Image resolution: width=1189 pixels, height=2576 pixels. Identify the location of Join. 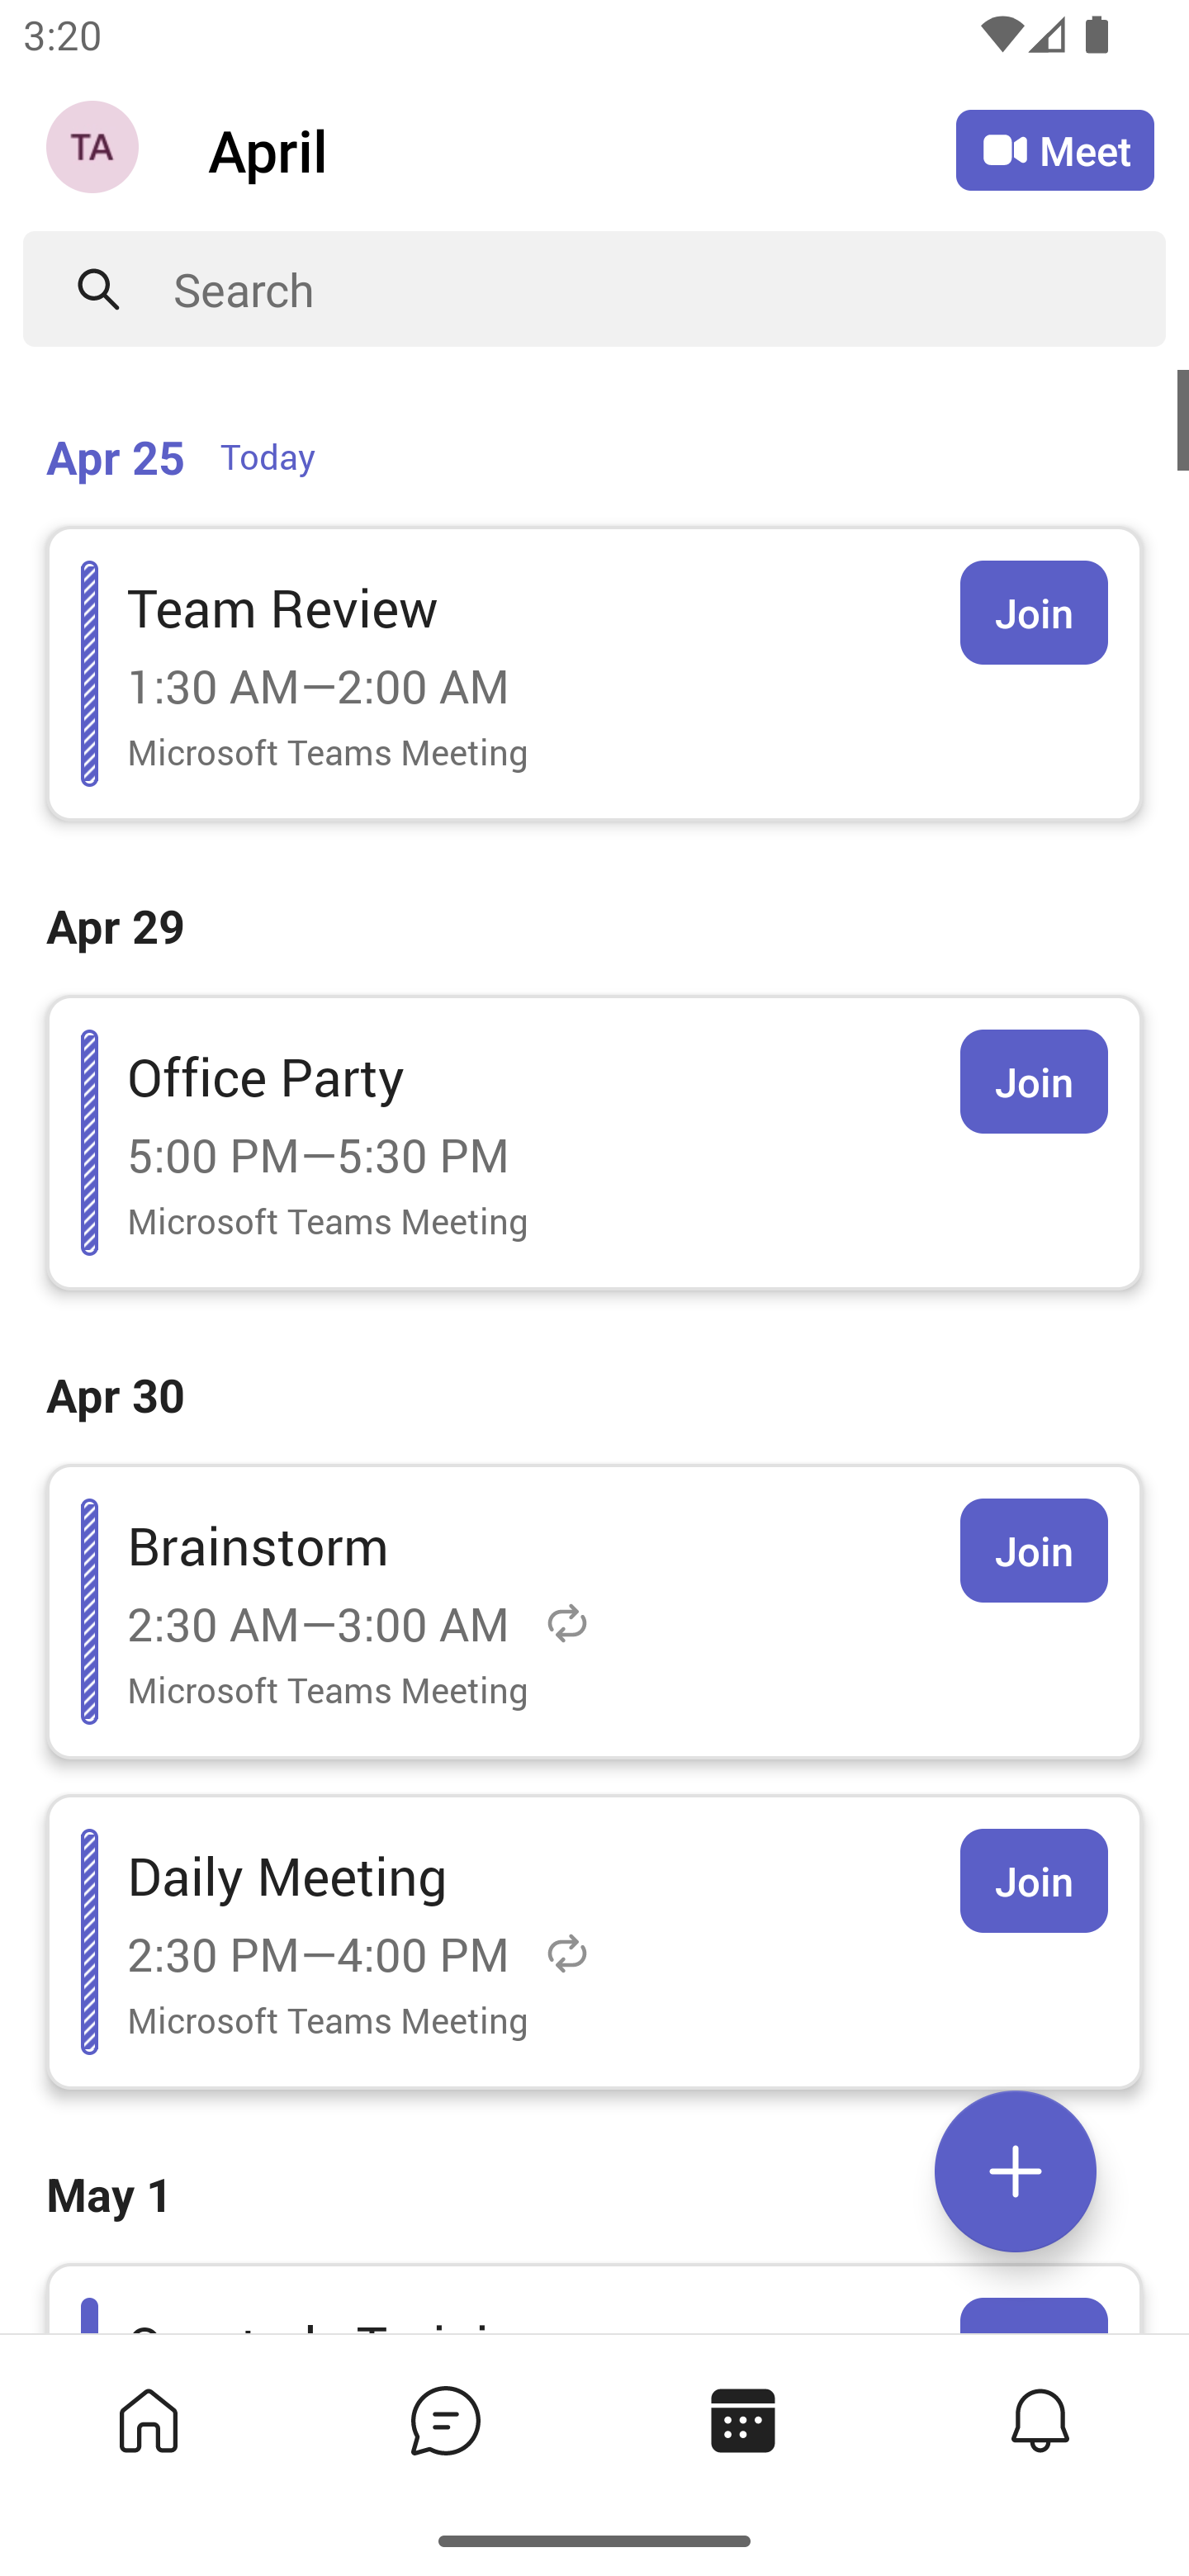
(1034, 1082).